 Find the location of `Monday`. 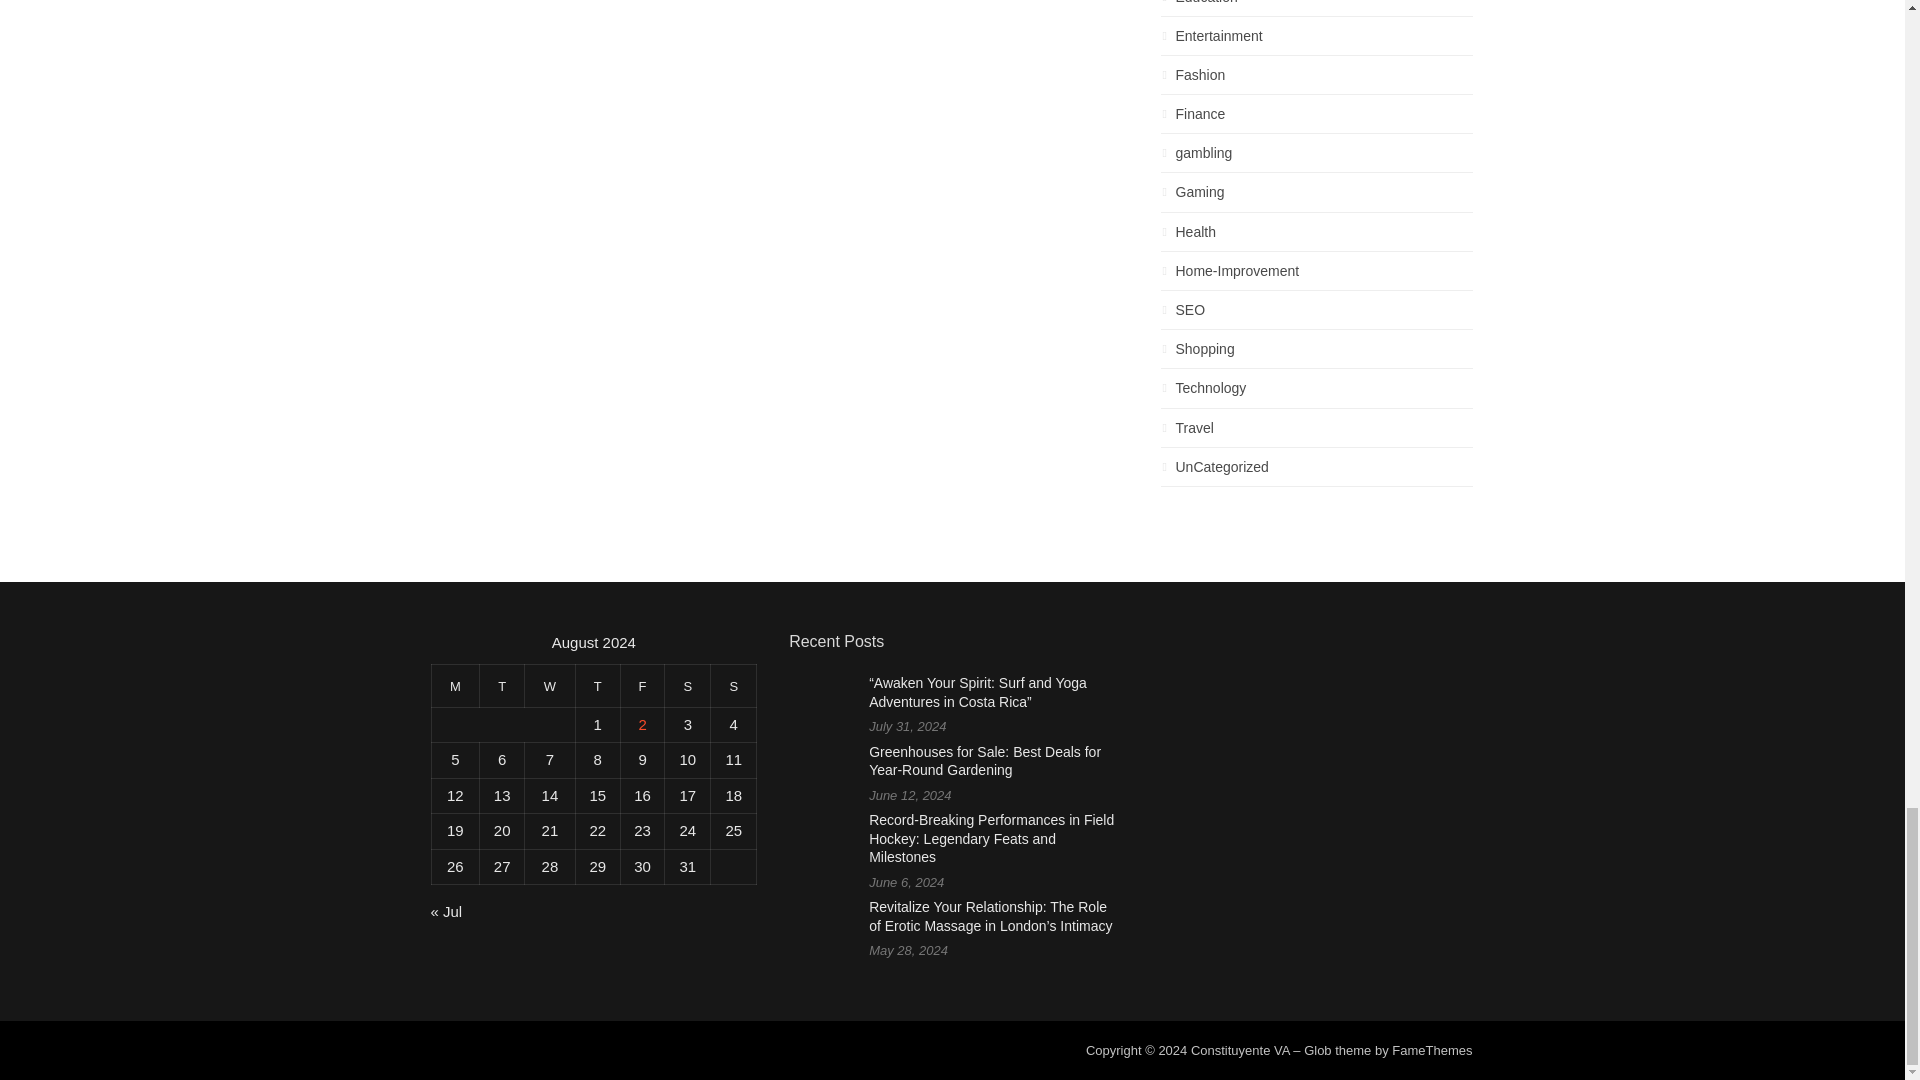

Monday is located at coordinates (455, 686).